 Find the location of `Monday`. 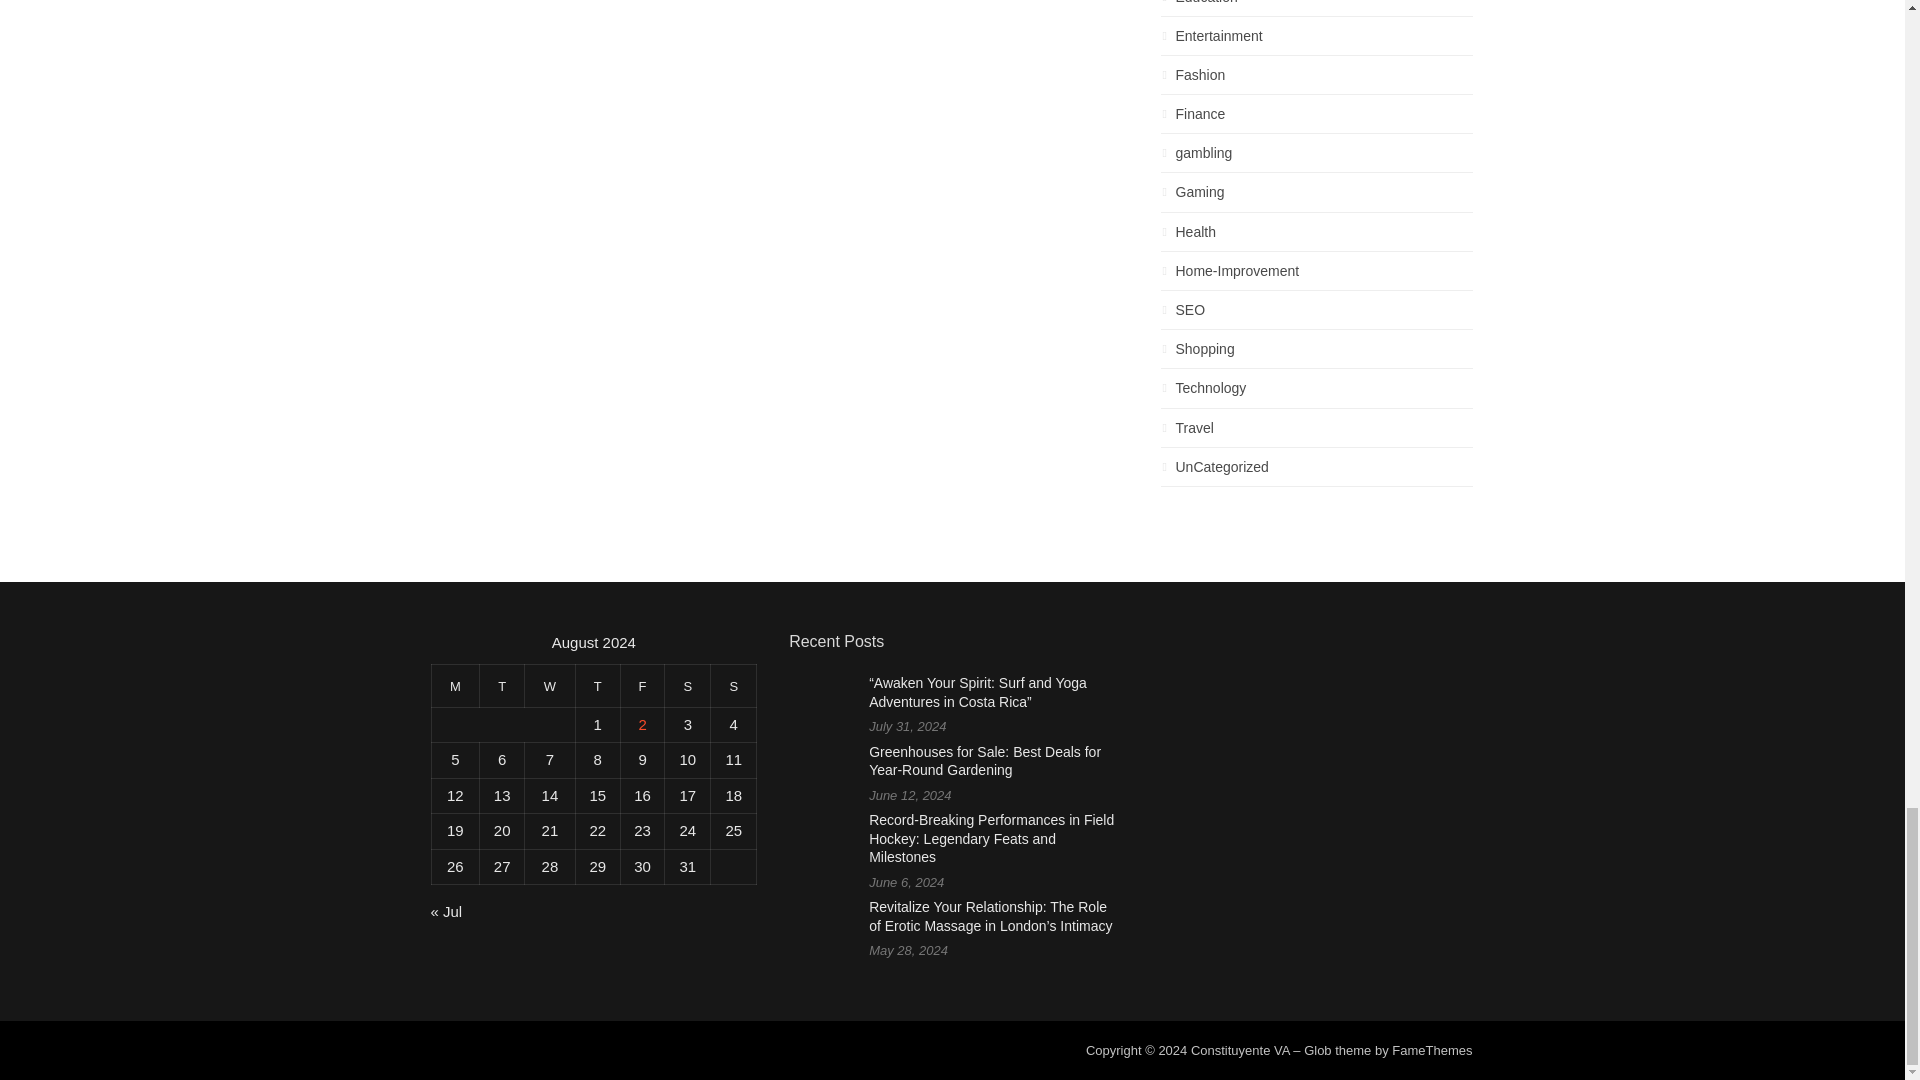

Monday is located at coordinates (455, 686).